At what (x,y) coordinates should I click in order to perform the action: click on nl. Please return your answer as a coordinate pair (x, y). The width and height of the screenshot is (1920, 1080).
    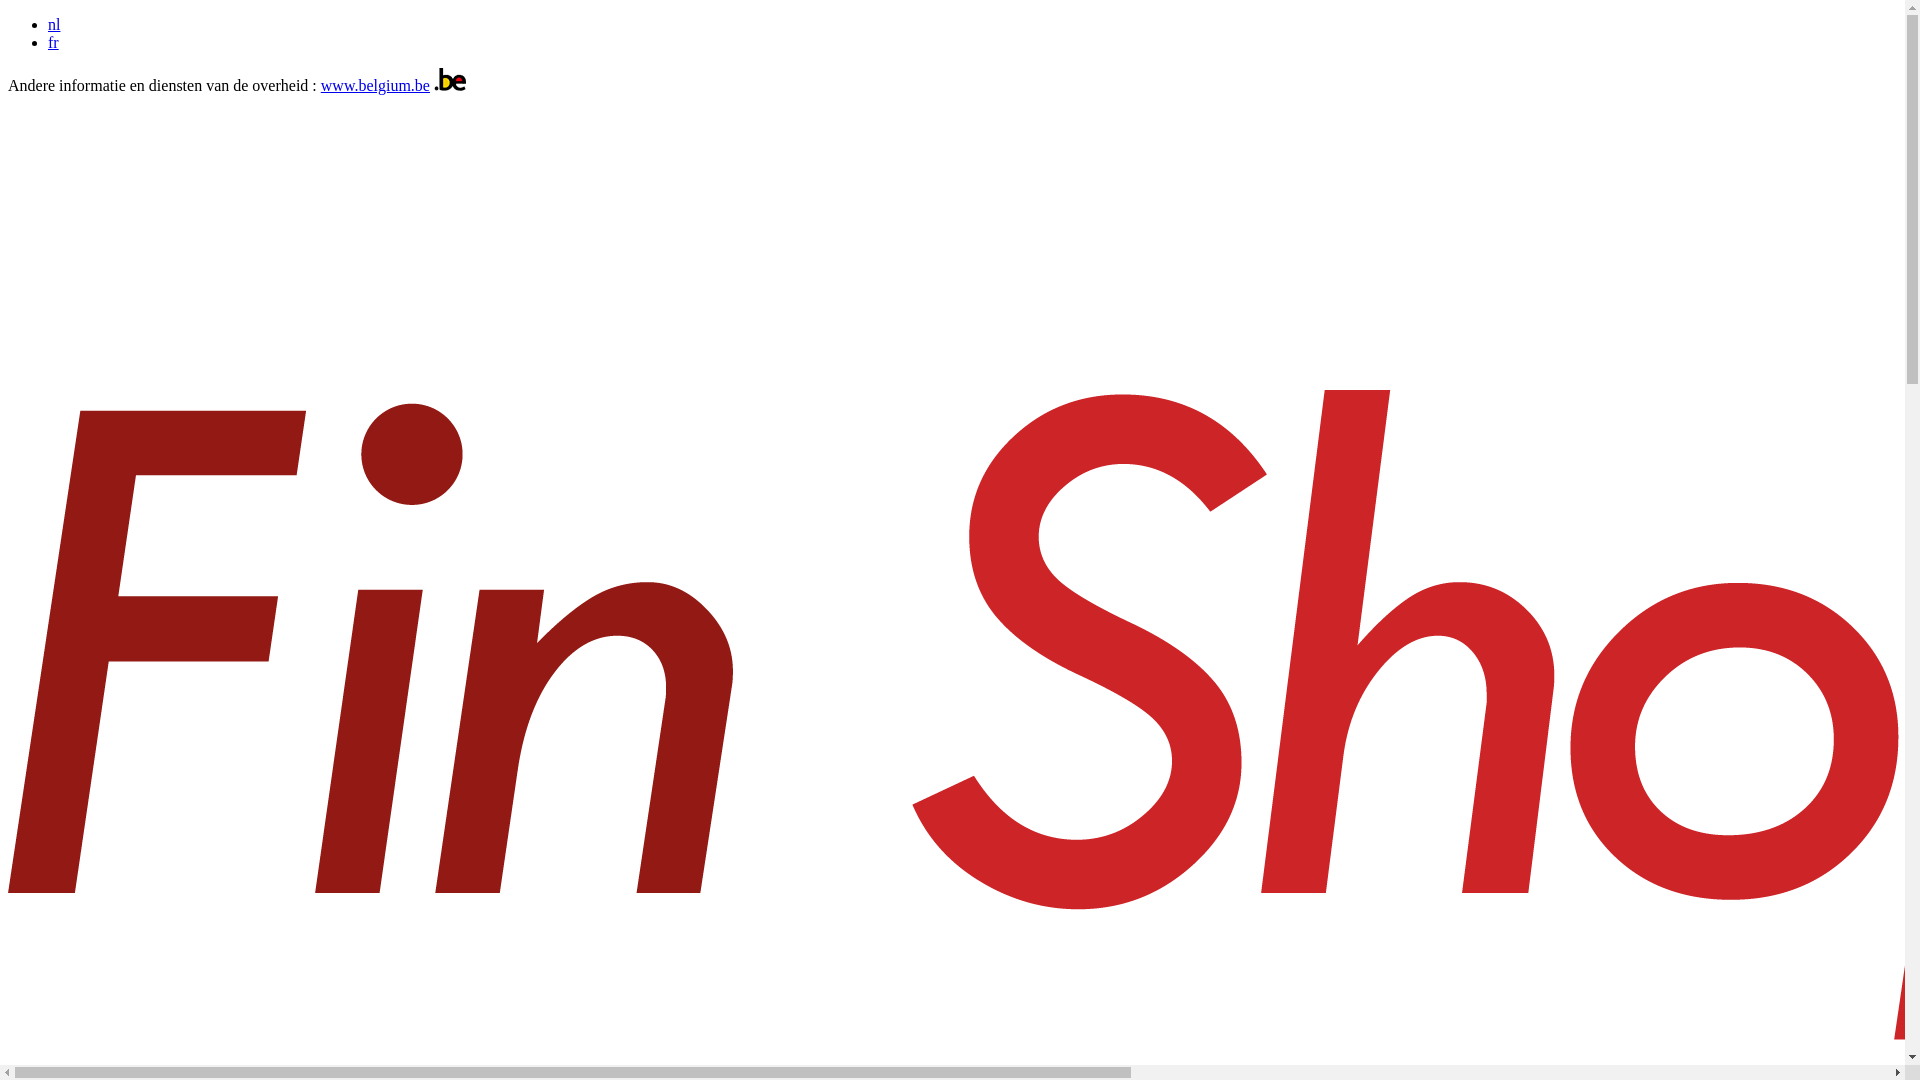
    Looking at the image, I should click on (54, 24).